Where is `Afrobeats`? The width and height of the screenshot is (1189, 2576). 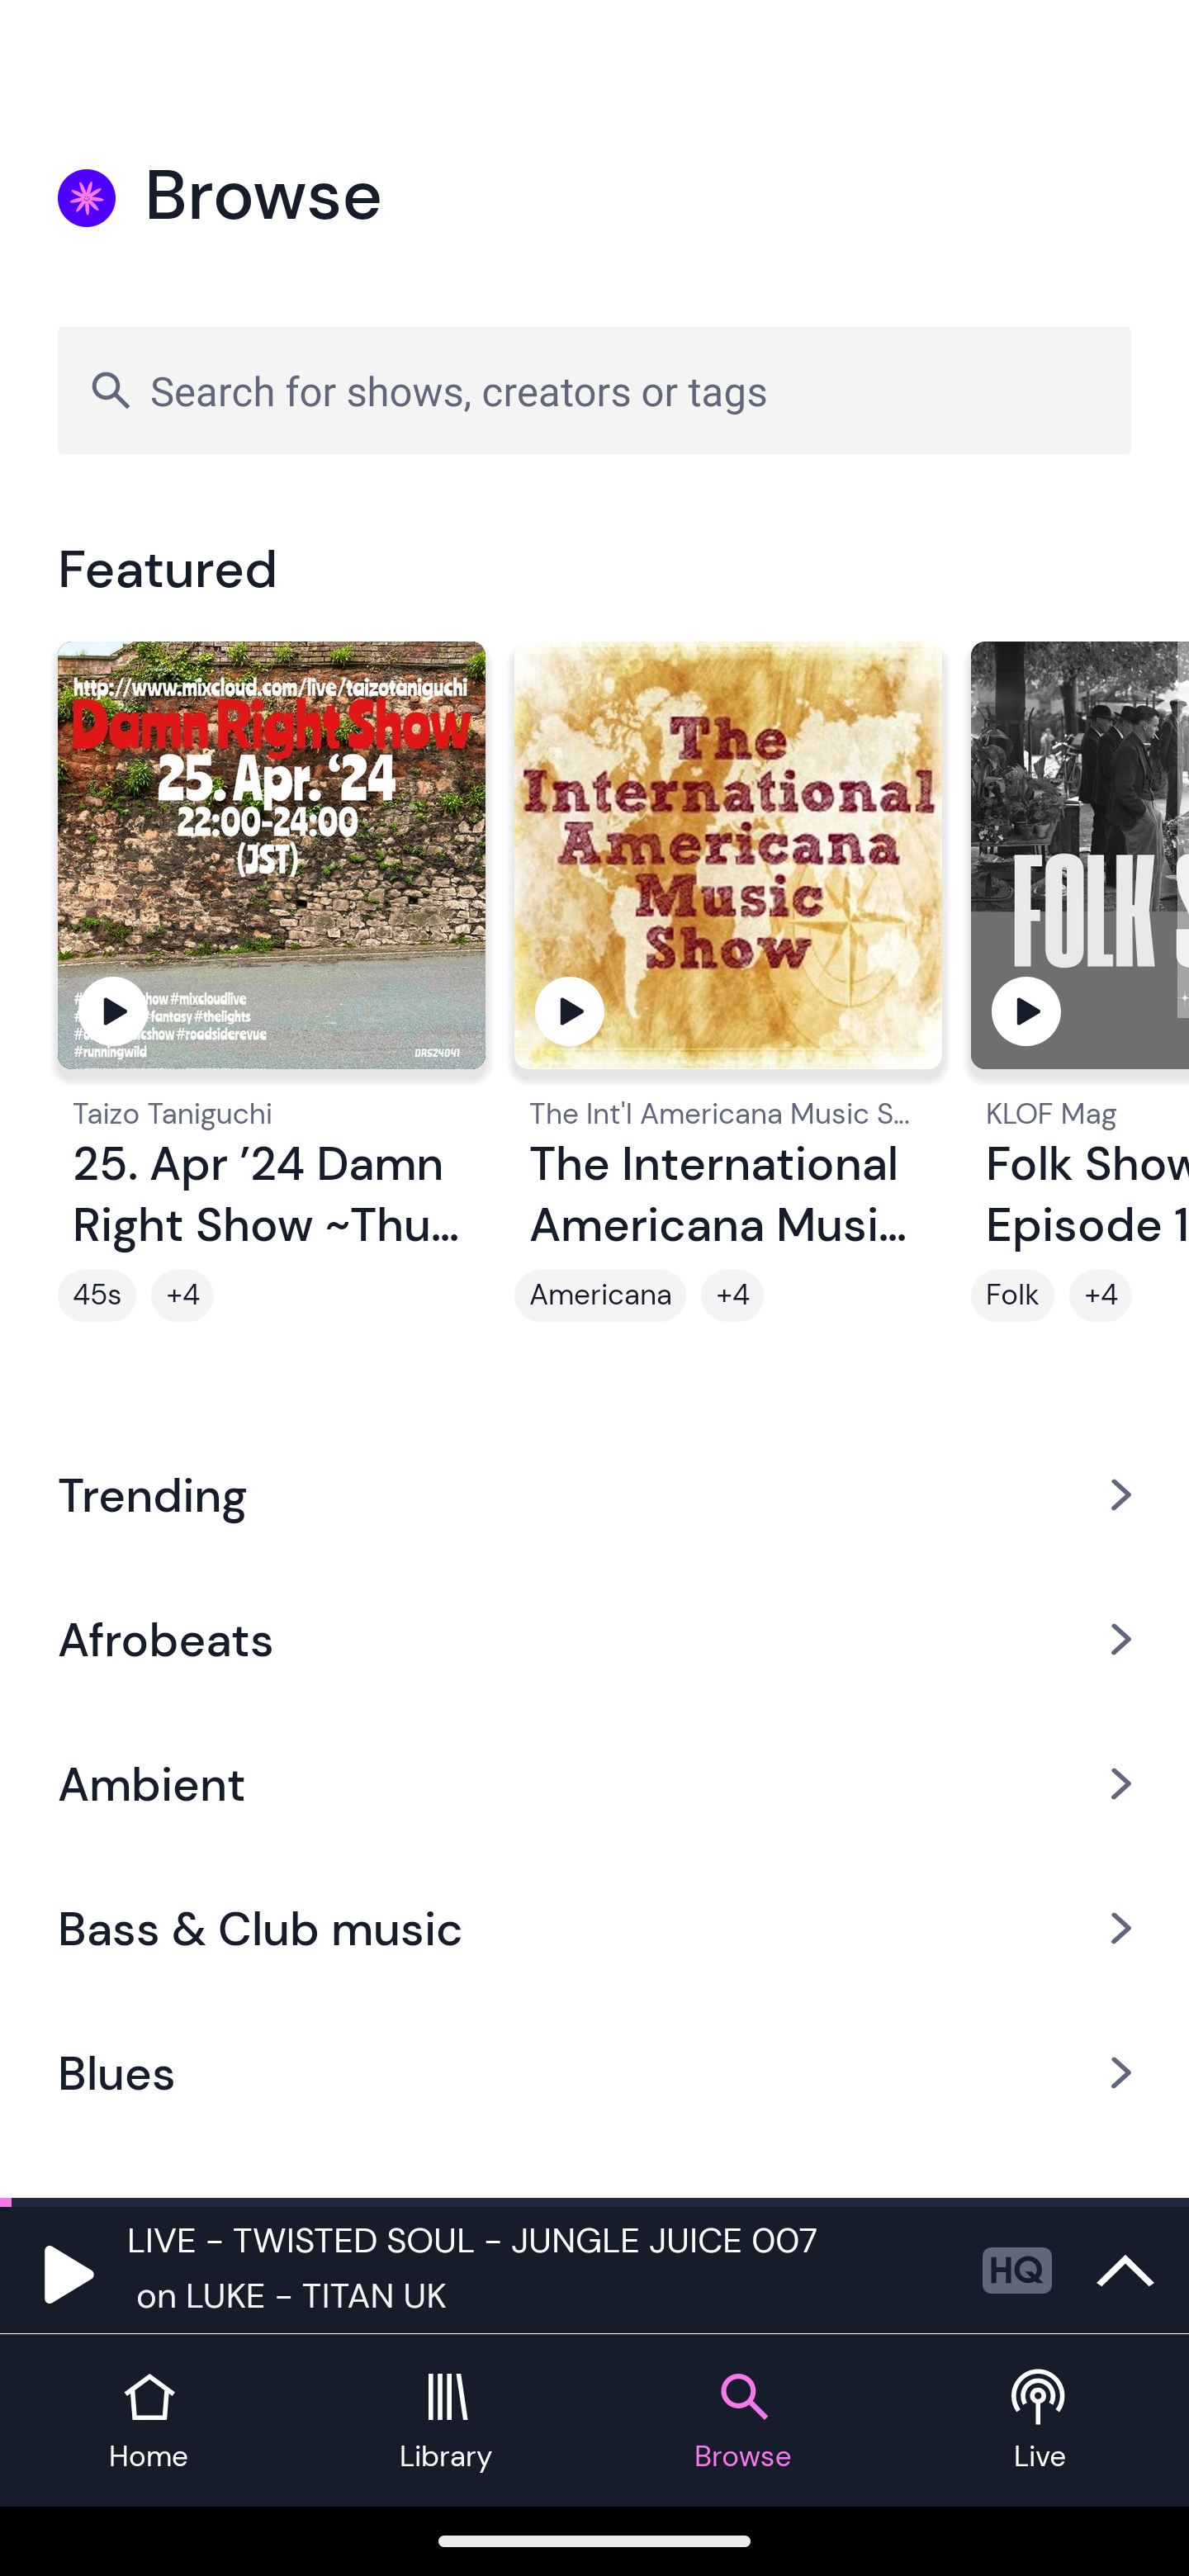 Afrobeats is located at coordinates (594, 1638).